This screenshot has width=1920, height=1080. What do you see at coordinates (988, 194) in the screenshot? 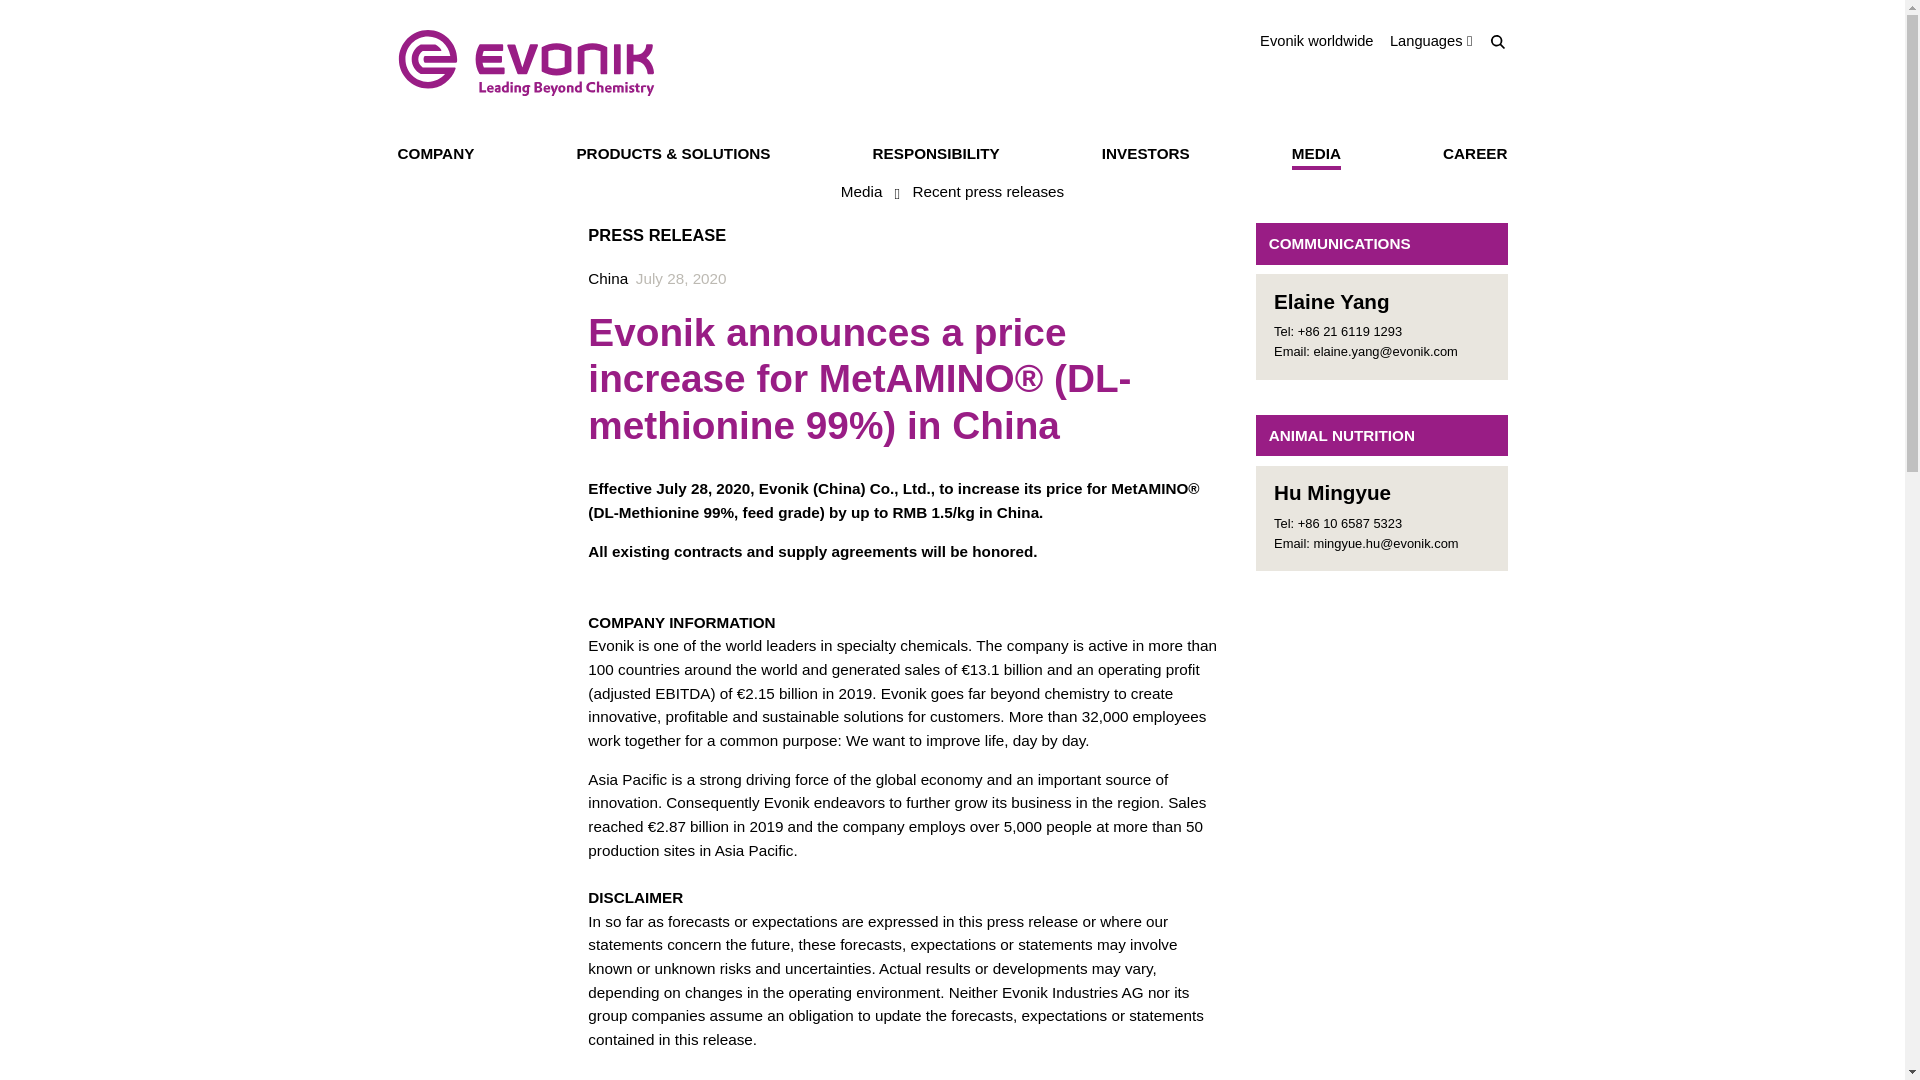
I see `Recent press releases` at bounding box center [988, 194].